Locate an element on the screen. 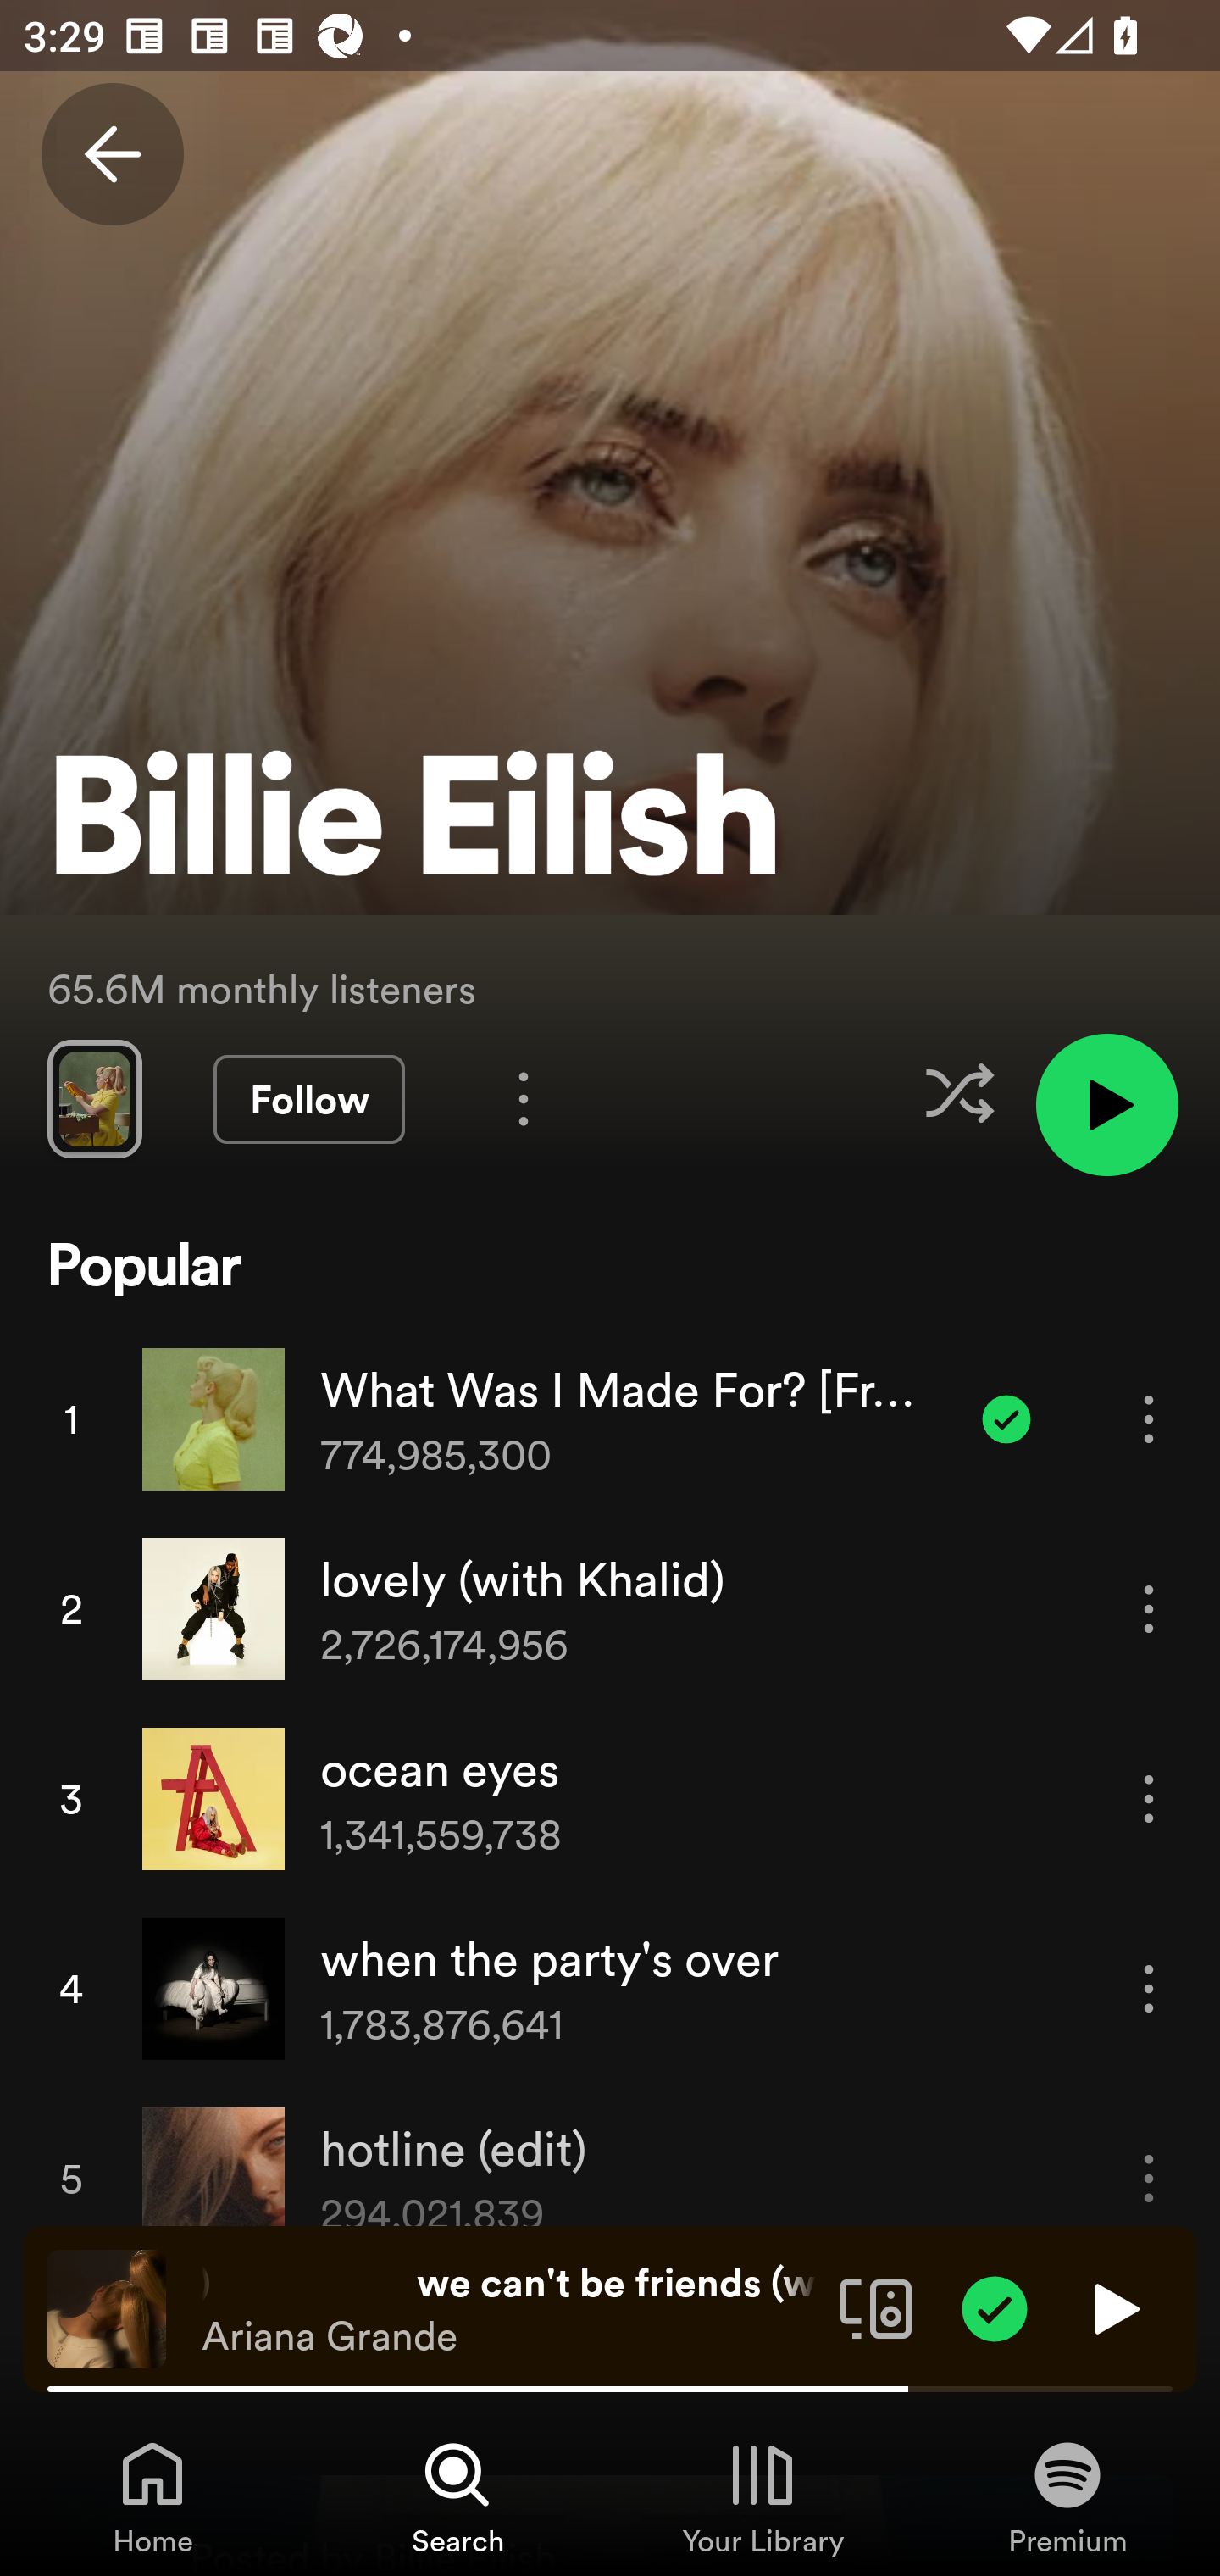  More options for song ocean eyes is located at coordinates (1149, 1799).